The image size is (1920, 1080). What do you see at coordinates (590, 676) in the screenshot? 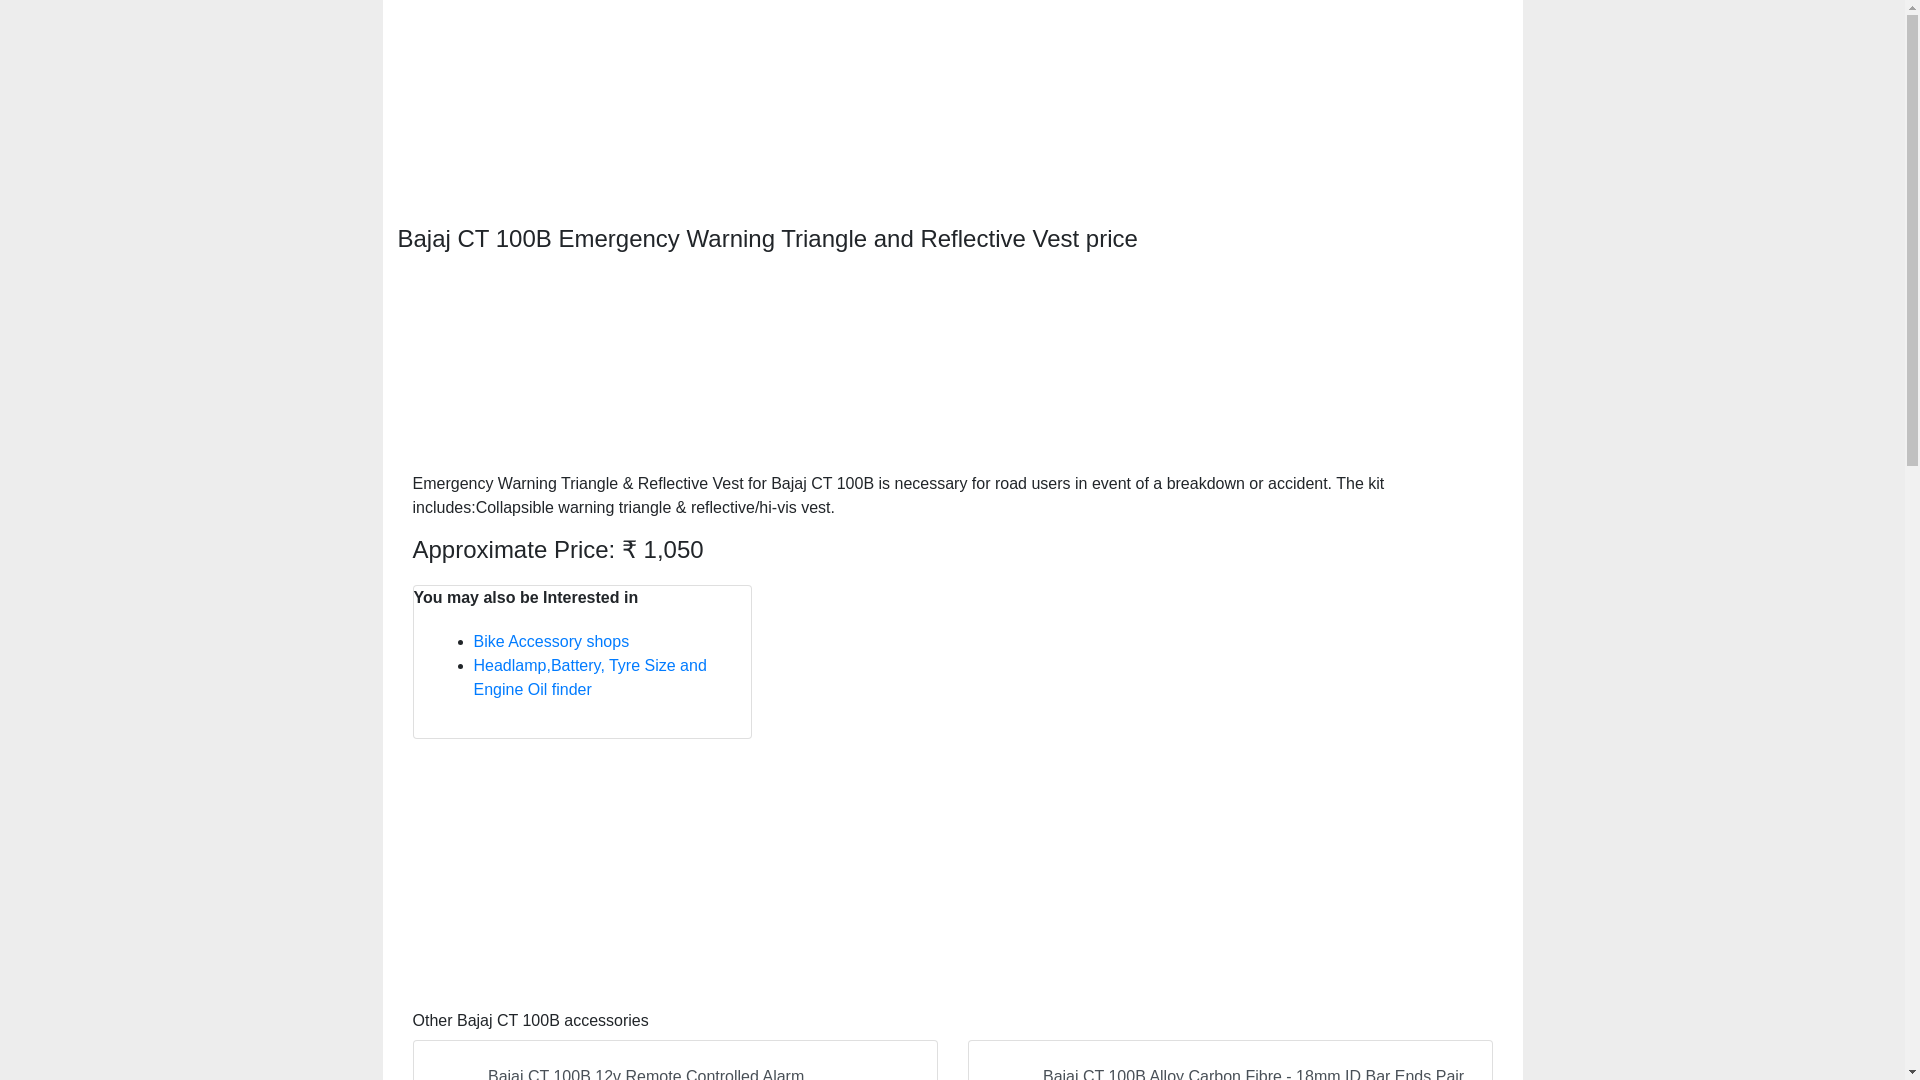
I see `Headlamp,Battery, Tyre Size and Engine Oil finder` at bounding box center [590, 676].